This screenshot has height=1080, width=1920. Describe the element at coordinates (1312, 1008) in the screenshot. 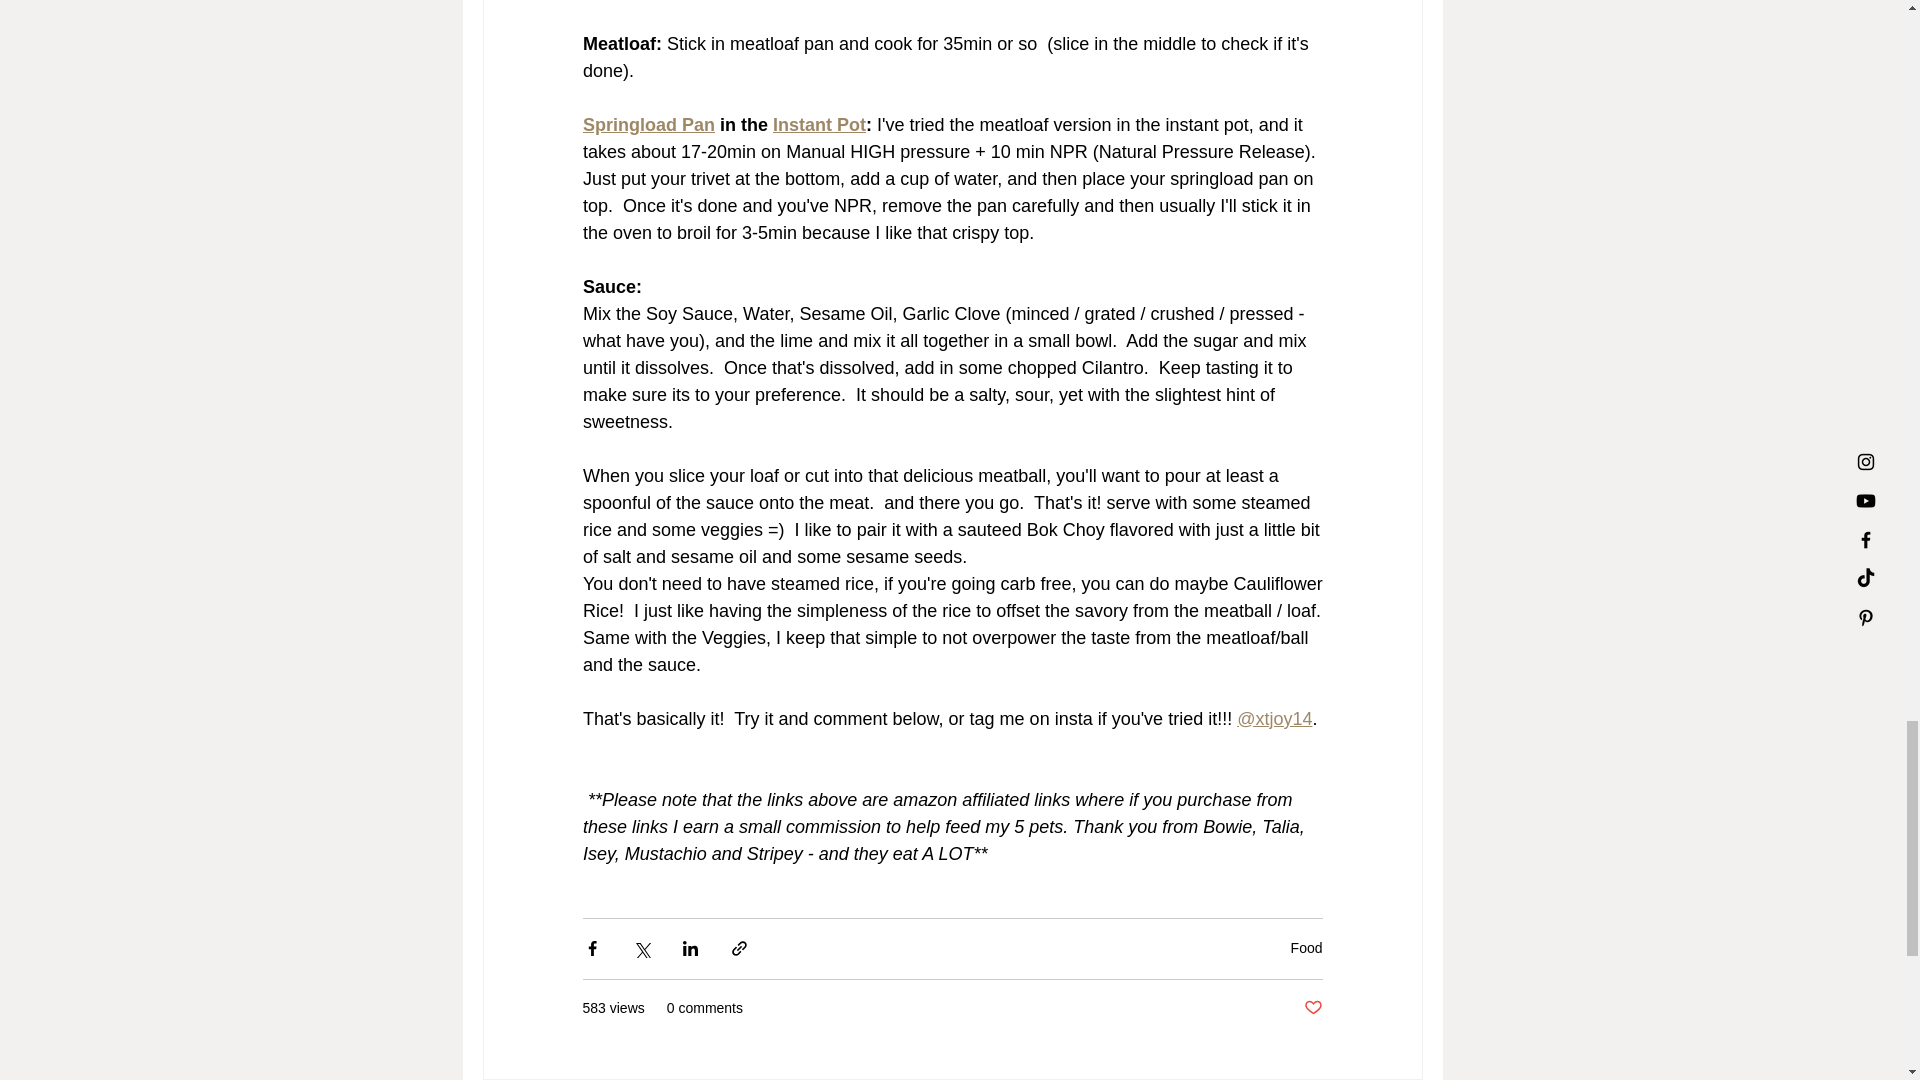

I see `Post not marked as liked` at that location.